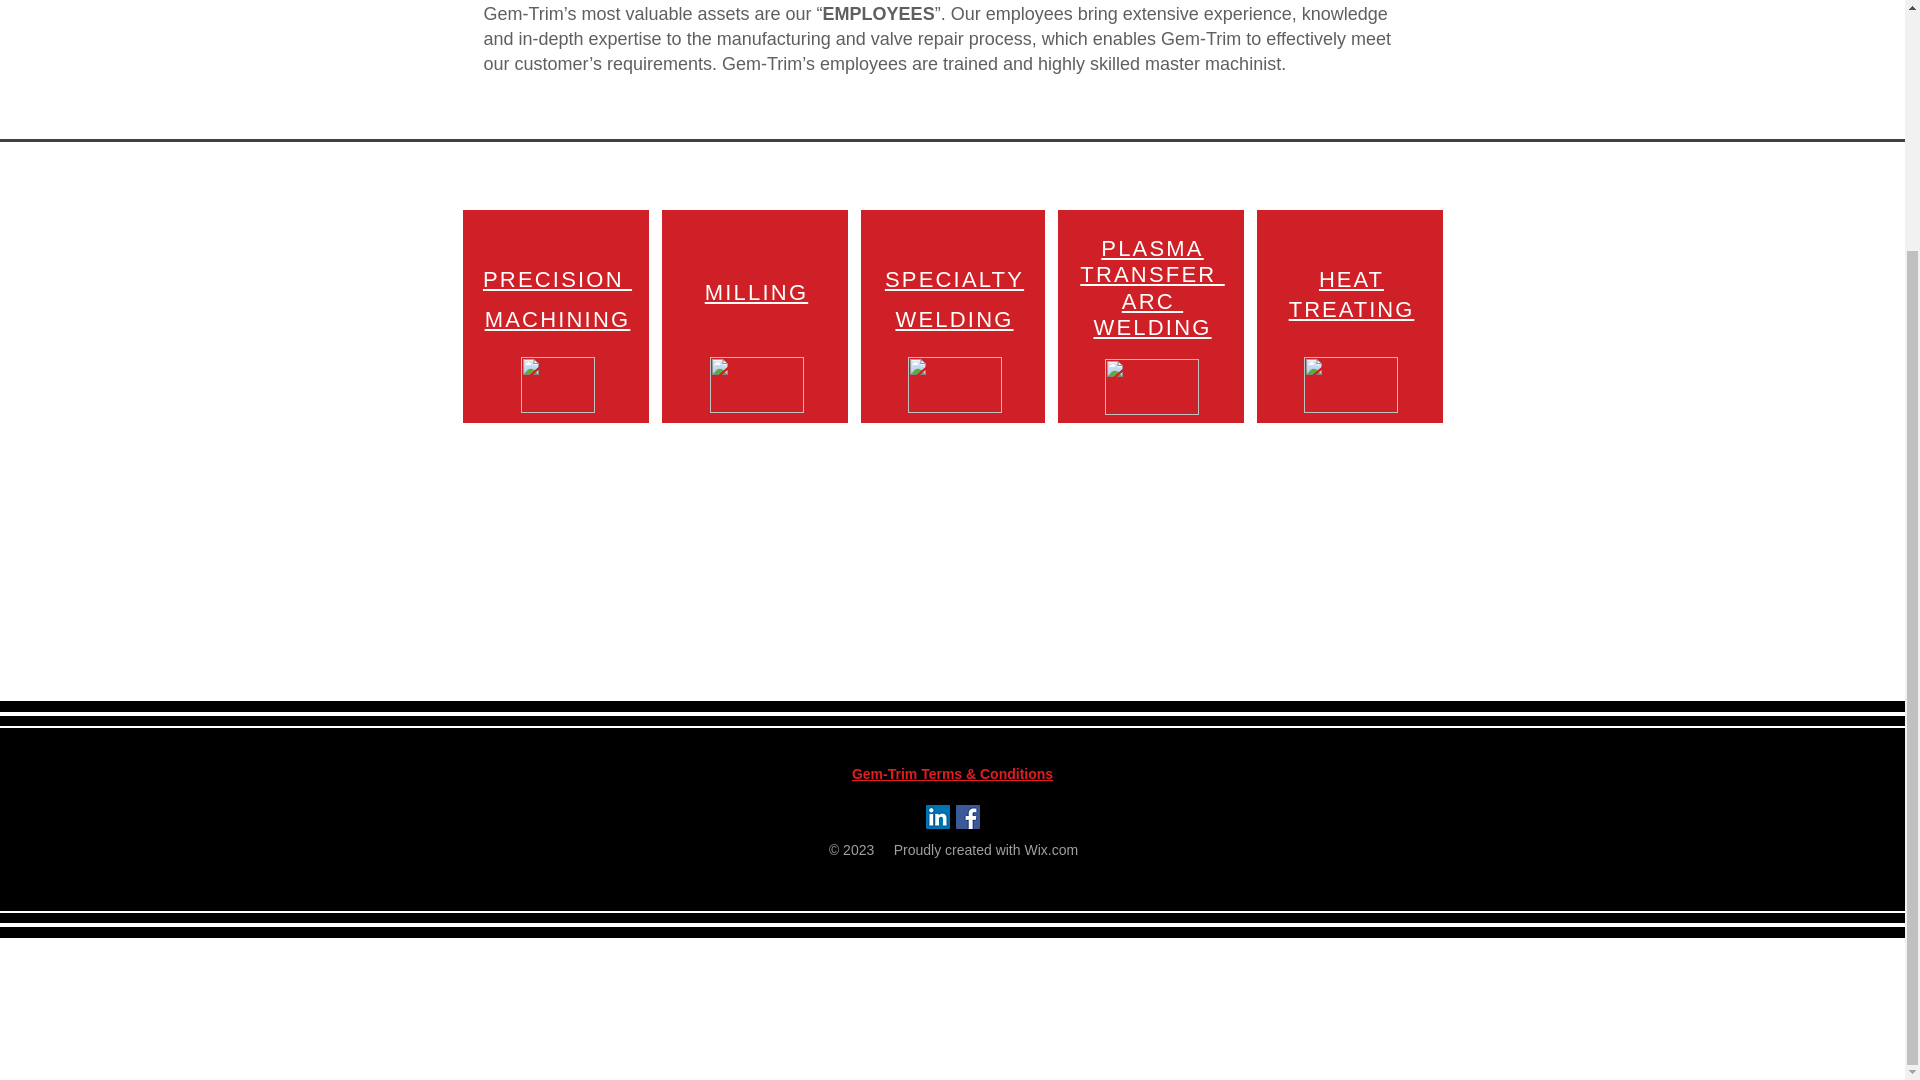 Image resolution: width=1920 pixels, height=1080 pixels. What do you see at coordinates (558, 318) in the screenshot?
I see `MACHINING` at bounding box center [558, 318].